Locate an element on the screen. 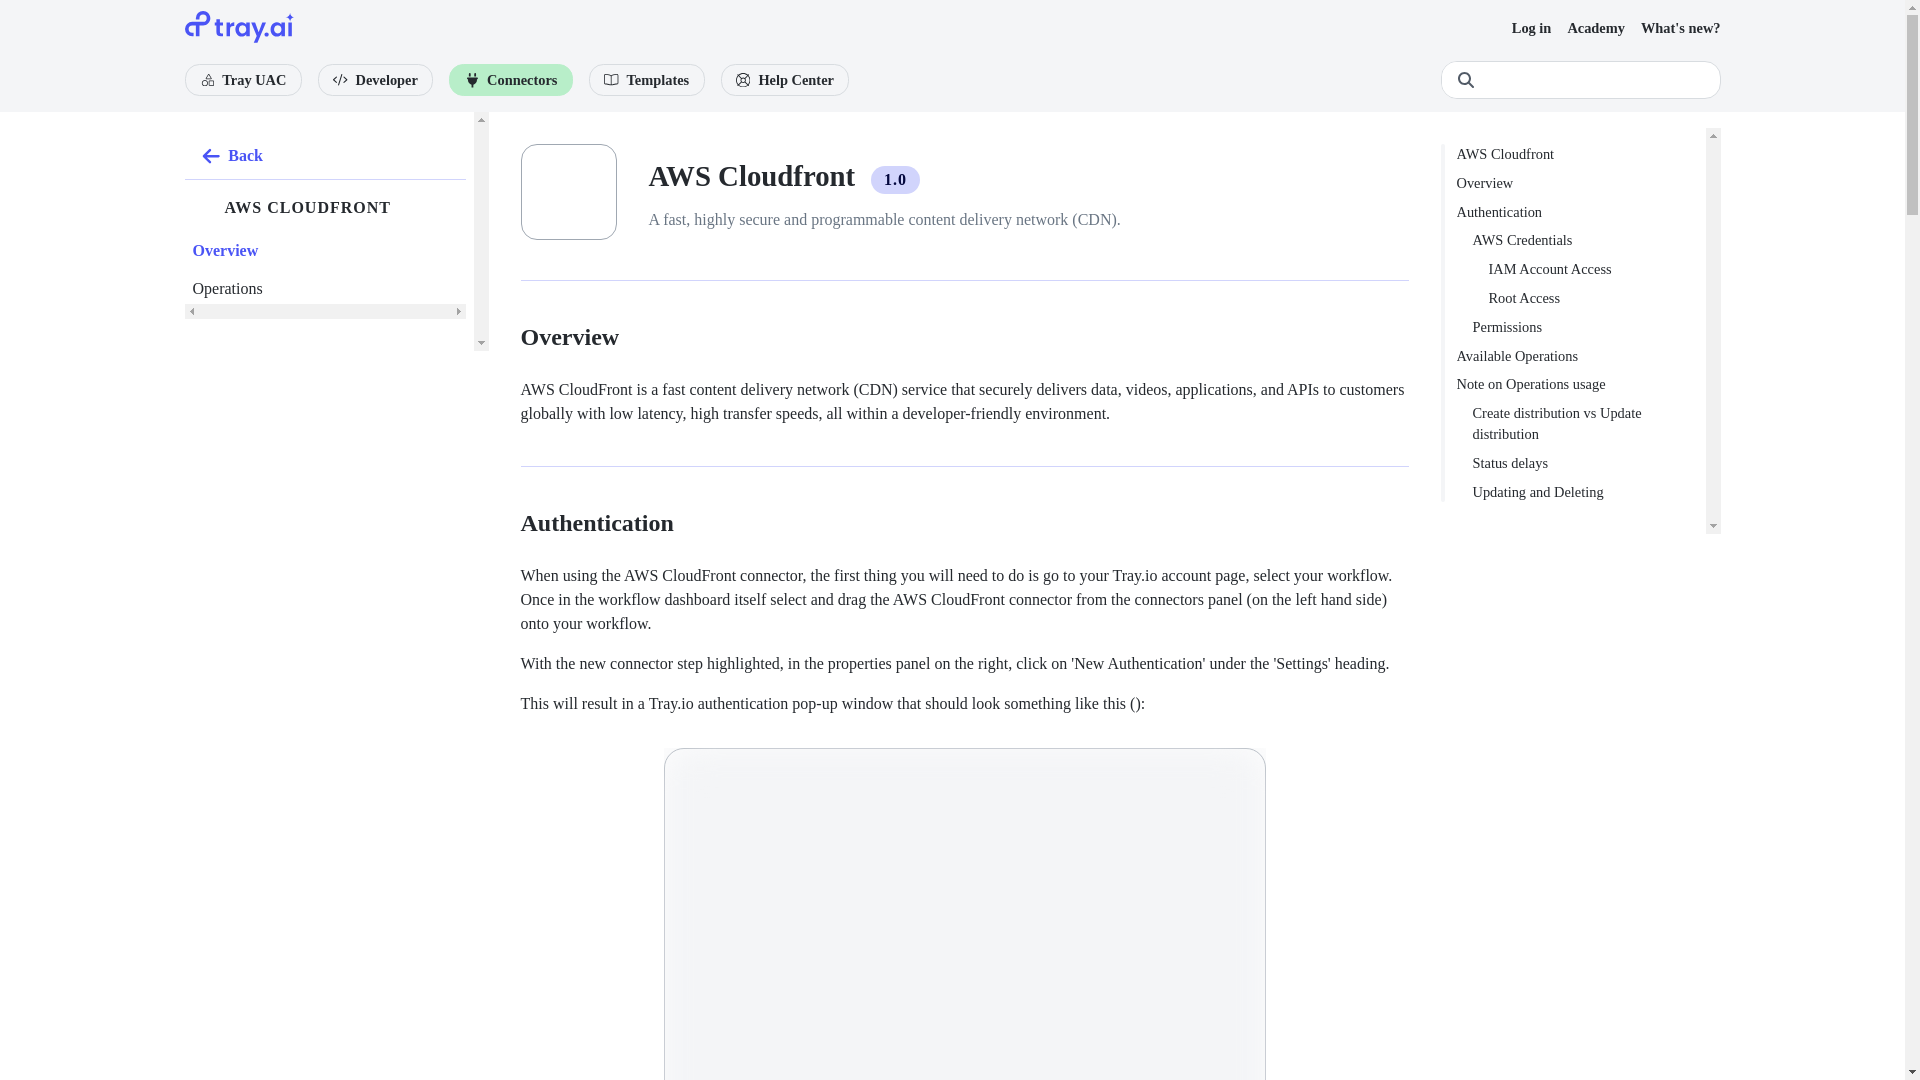  Overview is located at coordinates (225, 250).